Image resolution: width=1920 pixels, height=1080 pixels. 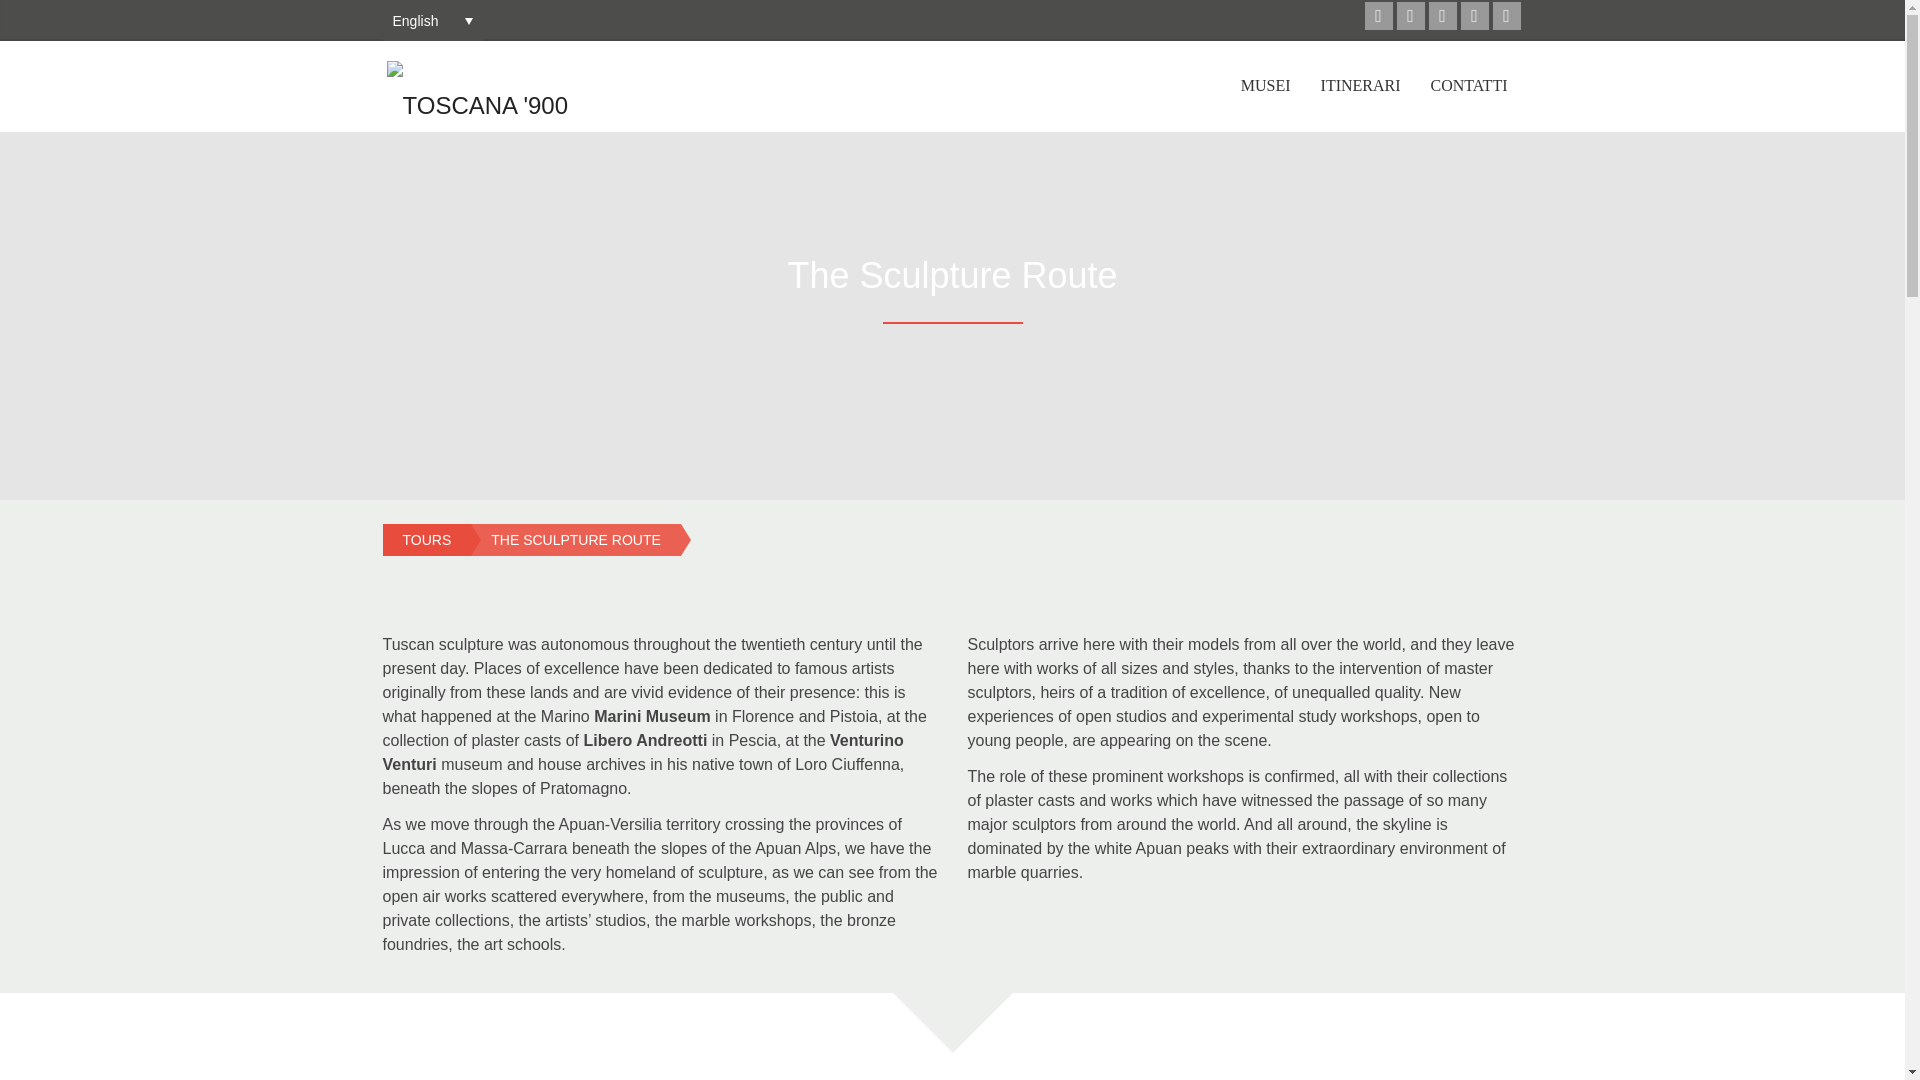 I want to click on Instagram, so click(x=1506, y=16).